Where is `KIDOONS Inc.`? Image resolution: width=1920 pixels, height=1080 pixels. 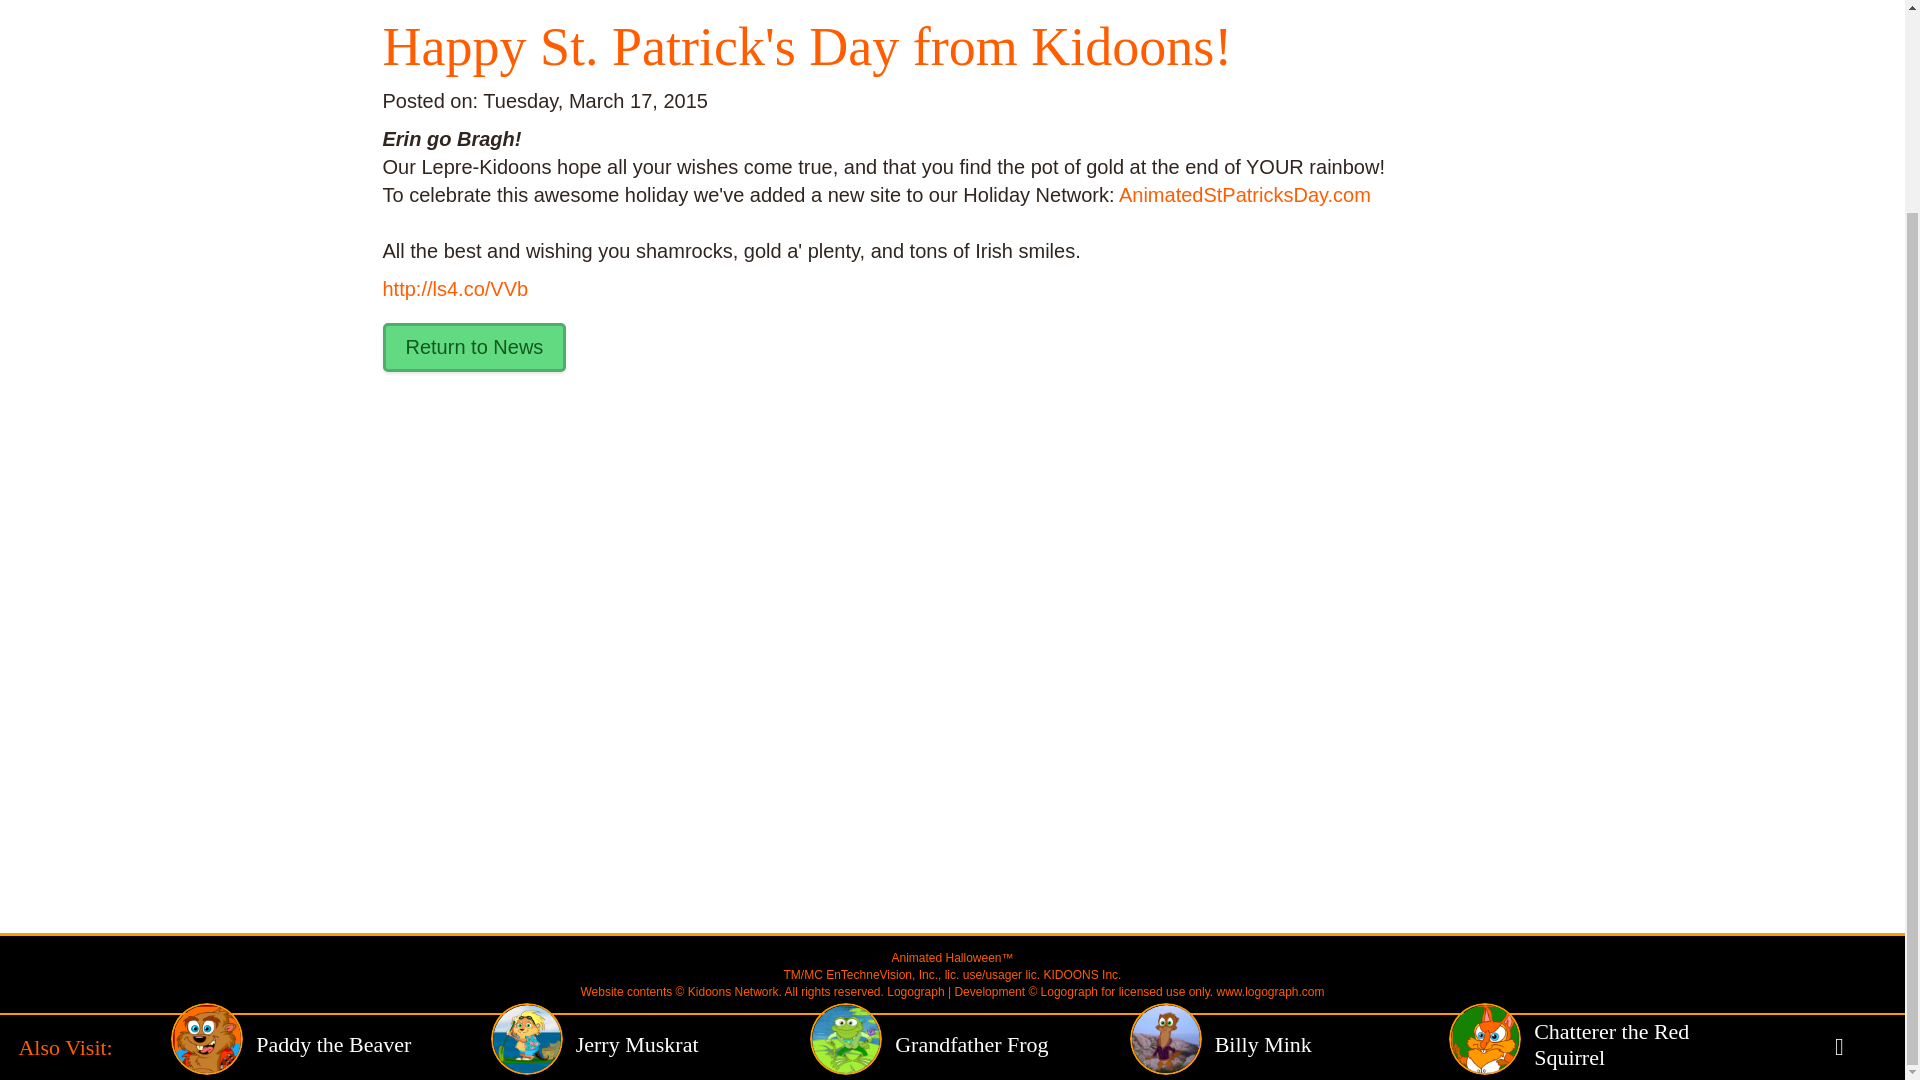
KIDOONS Inc. is located at coordinates (1082, 974).